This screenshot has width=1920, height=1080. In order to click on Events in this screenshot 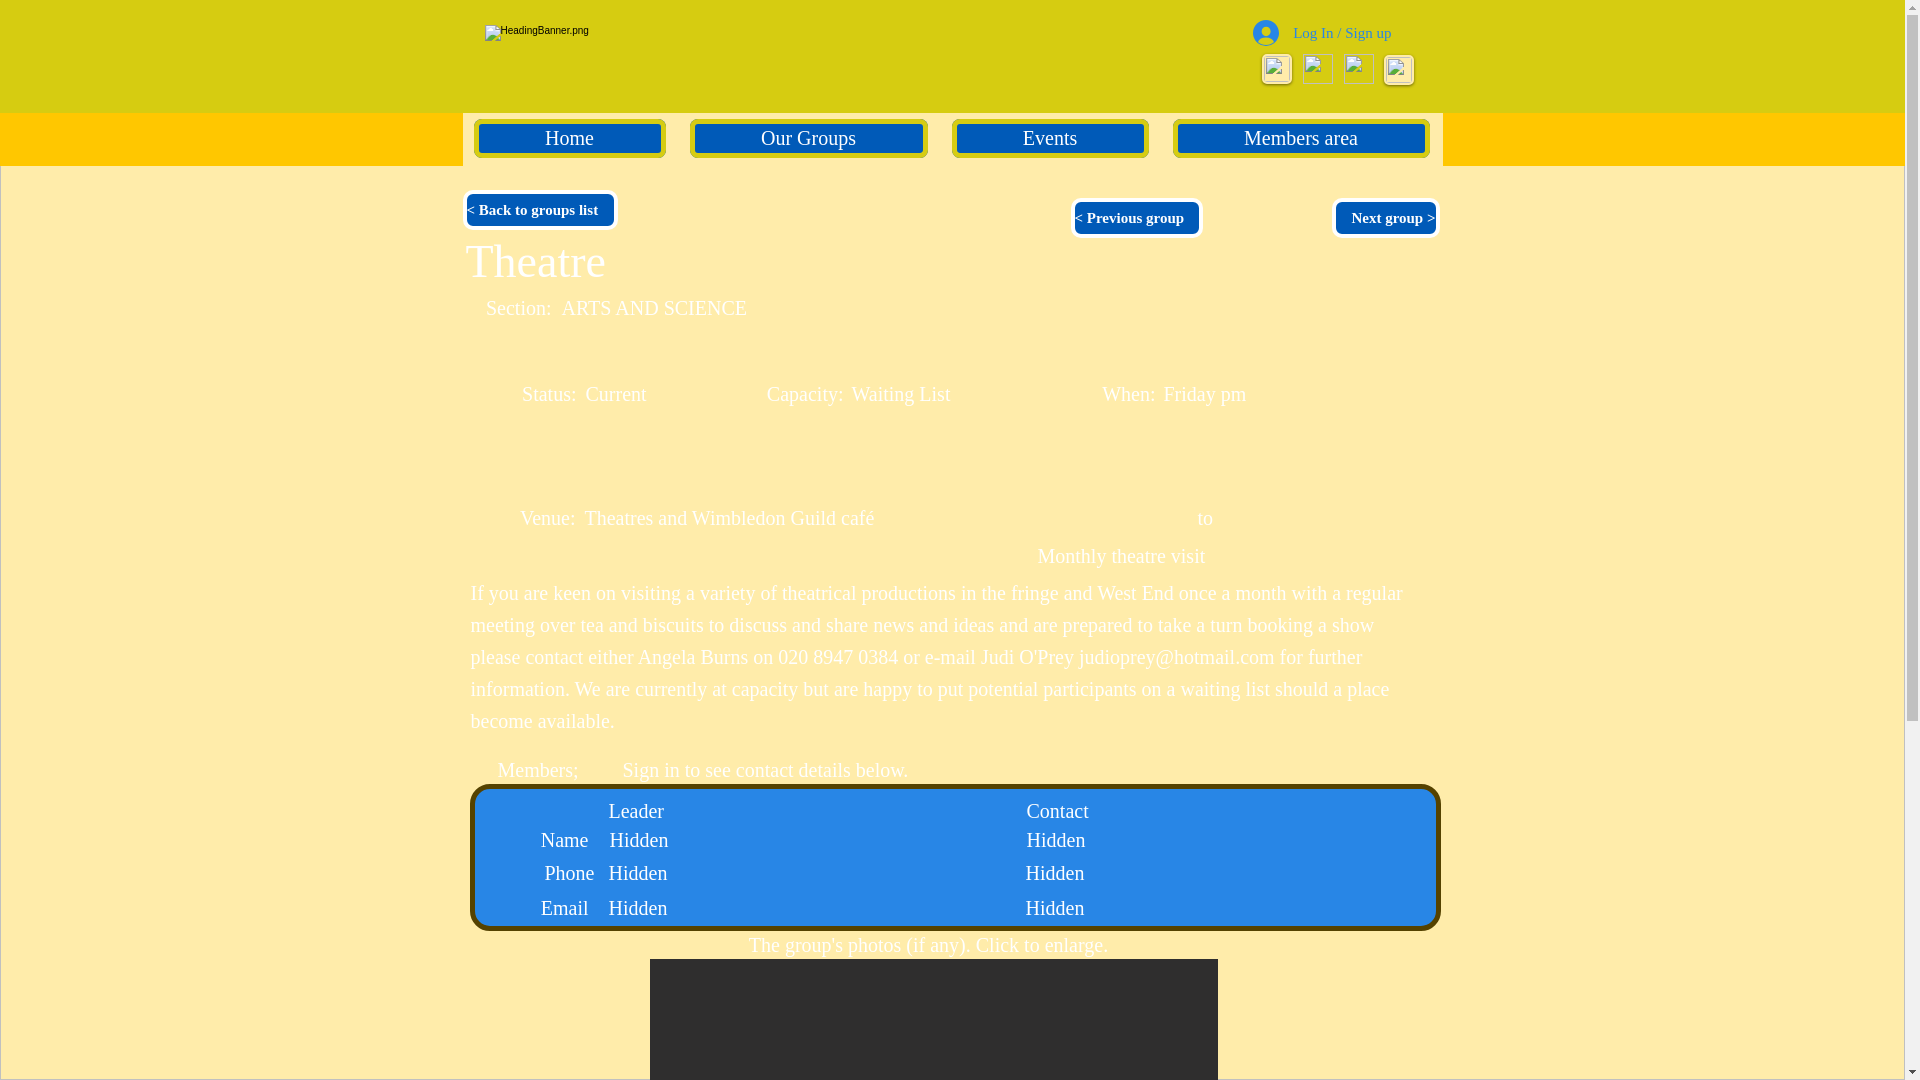, I will do `click(1050, 138)`.